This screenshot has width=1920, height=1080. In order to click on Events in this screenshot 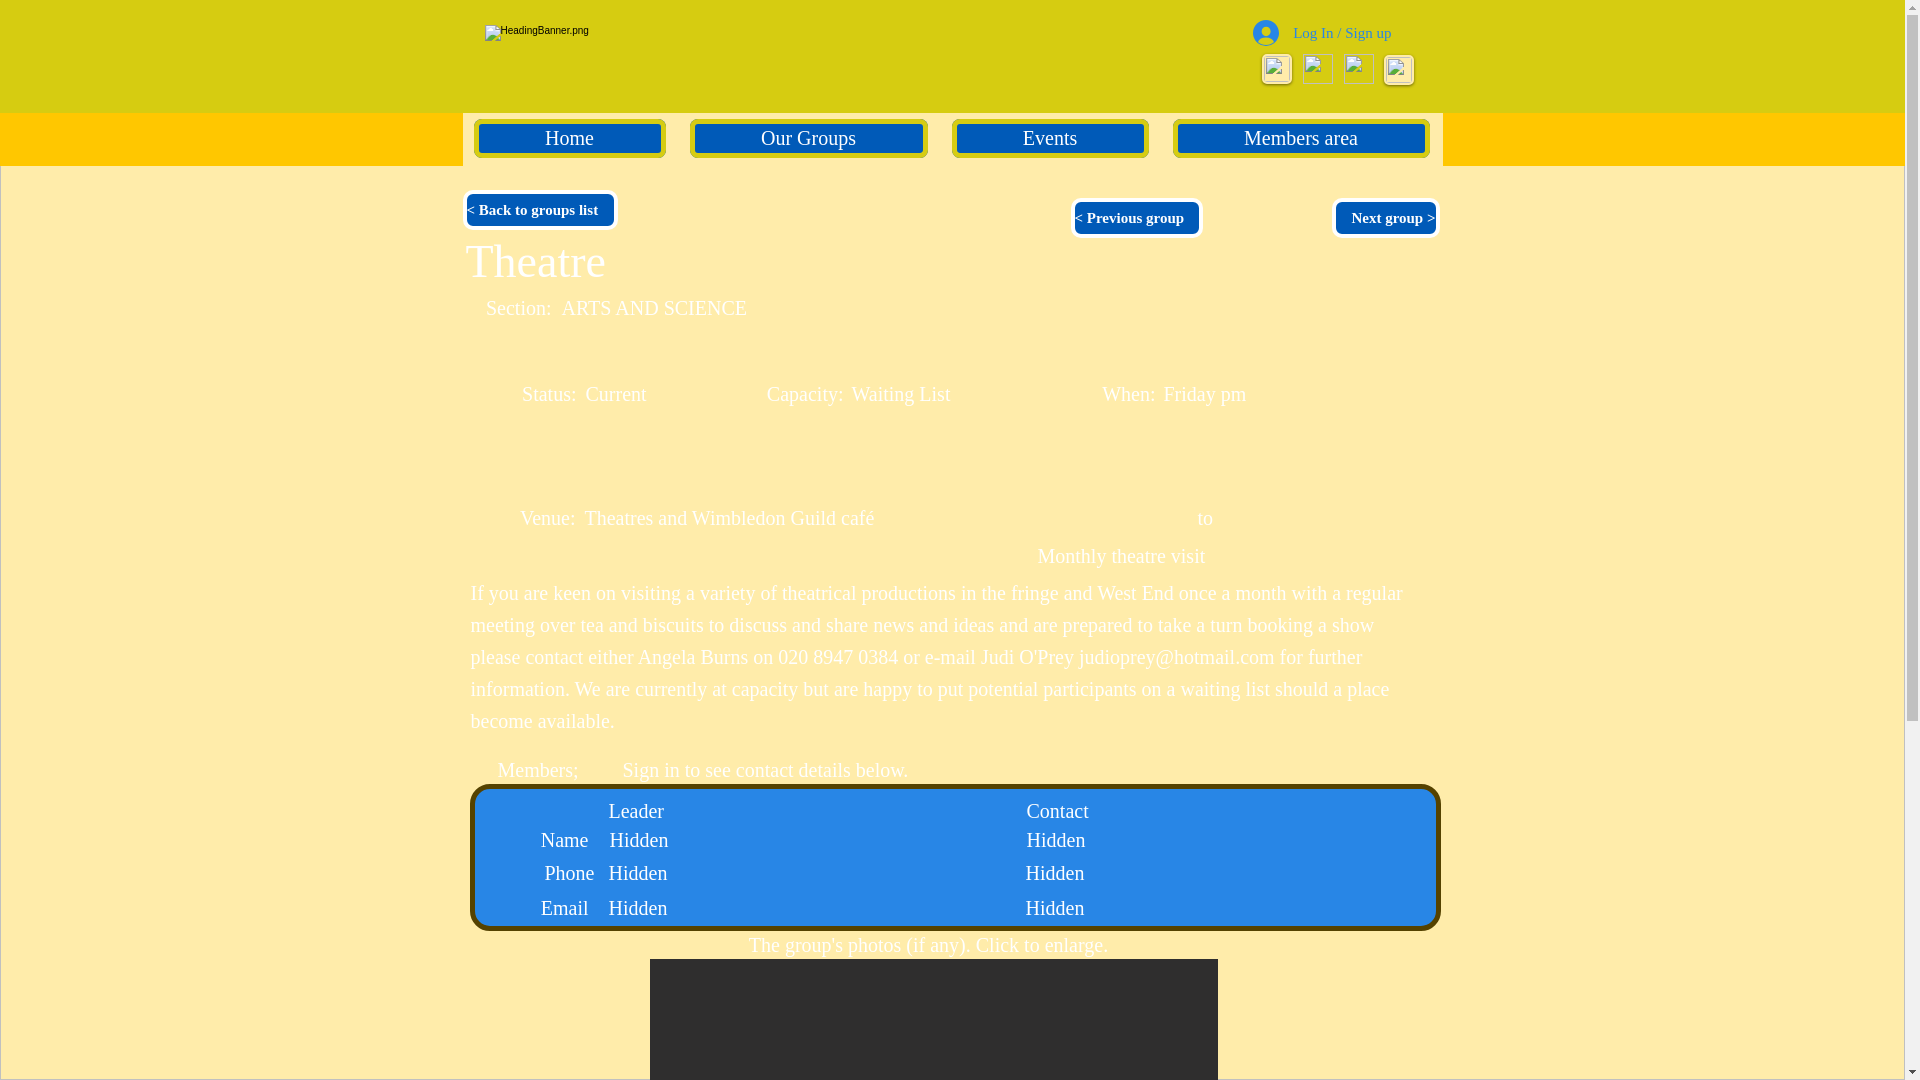, I will do `click(1050, 138)`.